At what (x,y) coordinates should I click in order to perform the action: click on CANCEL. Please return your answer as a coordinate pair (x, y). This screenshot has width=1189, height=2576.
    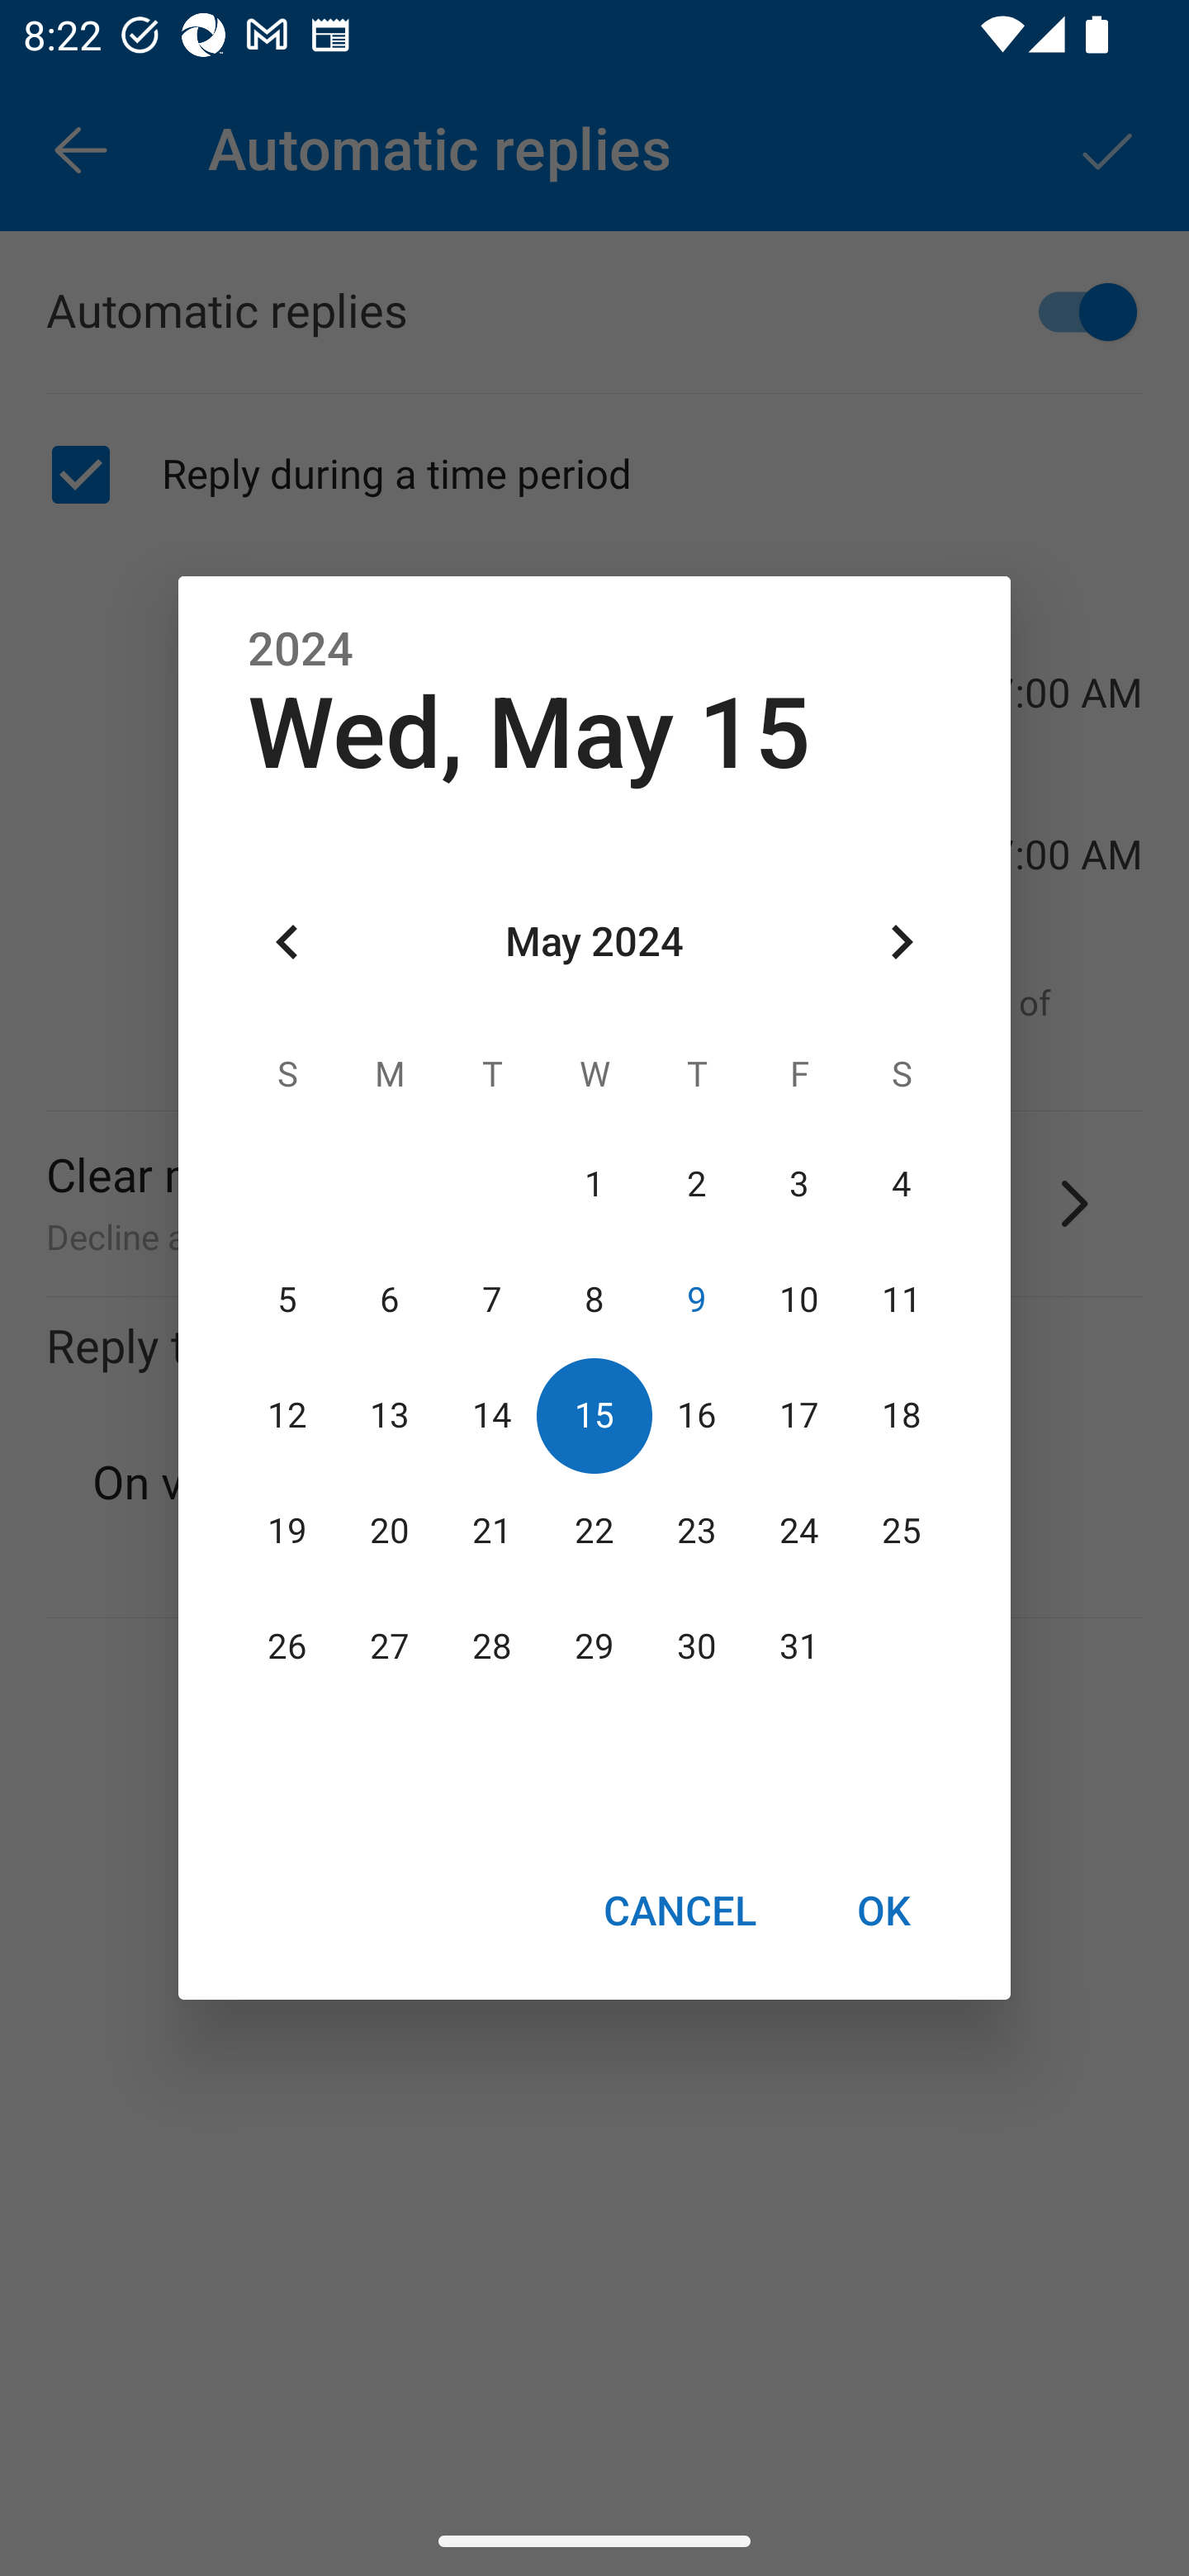
    Looking at the image, I should click on (679, 1910).